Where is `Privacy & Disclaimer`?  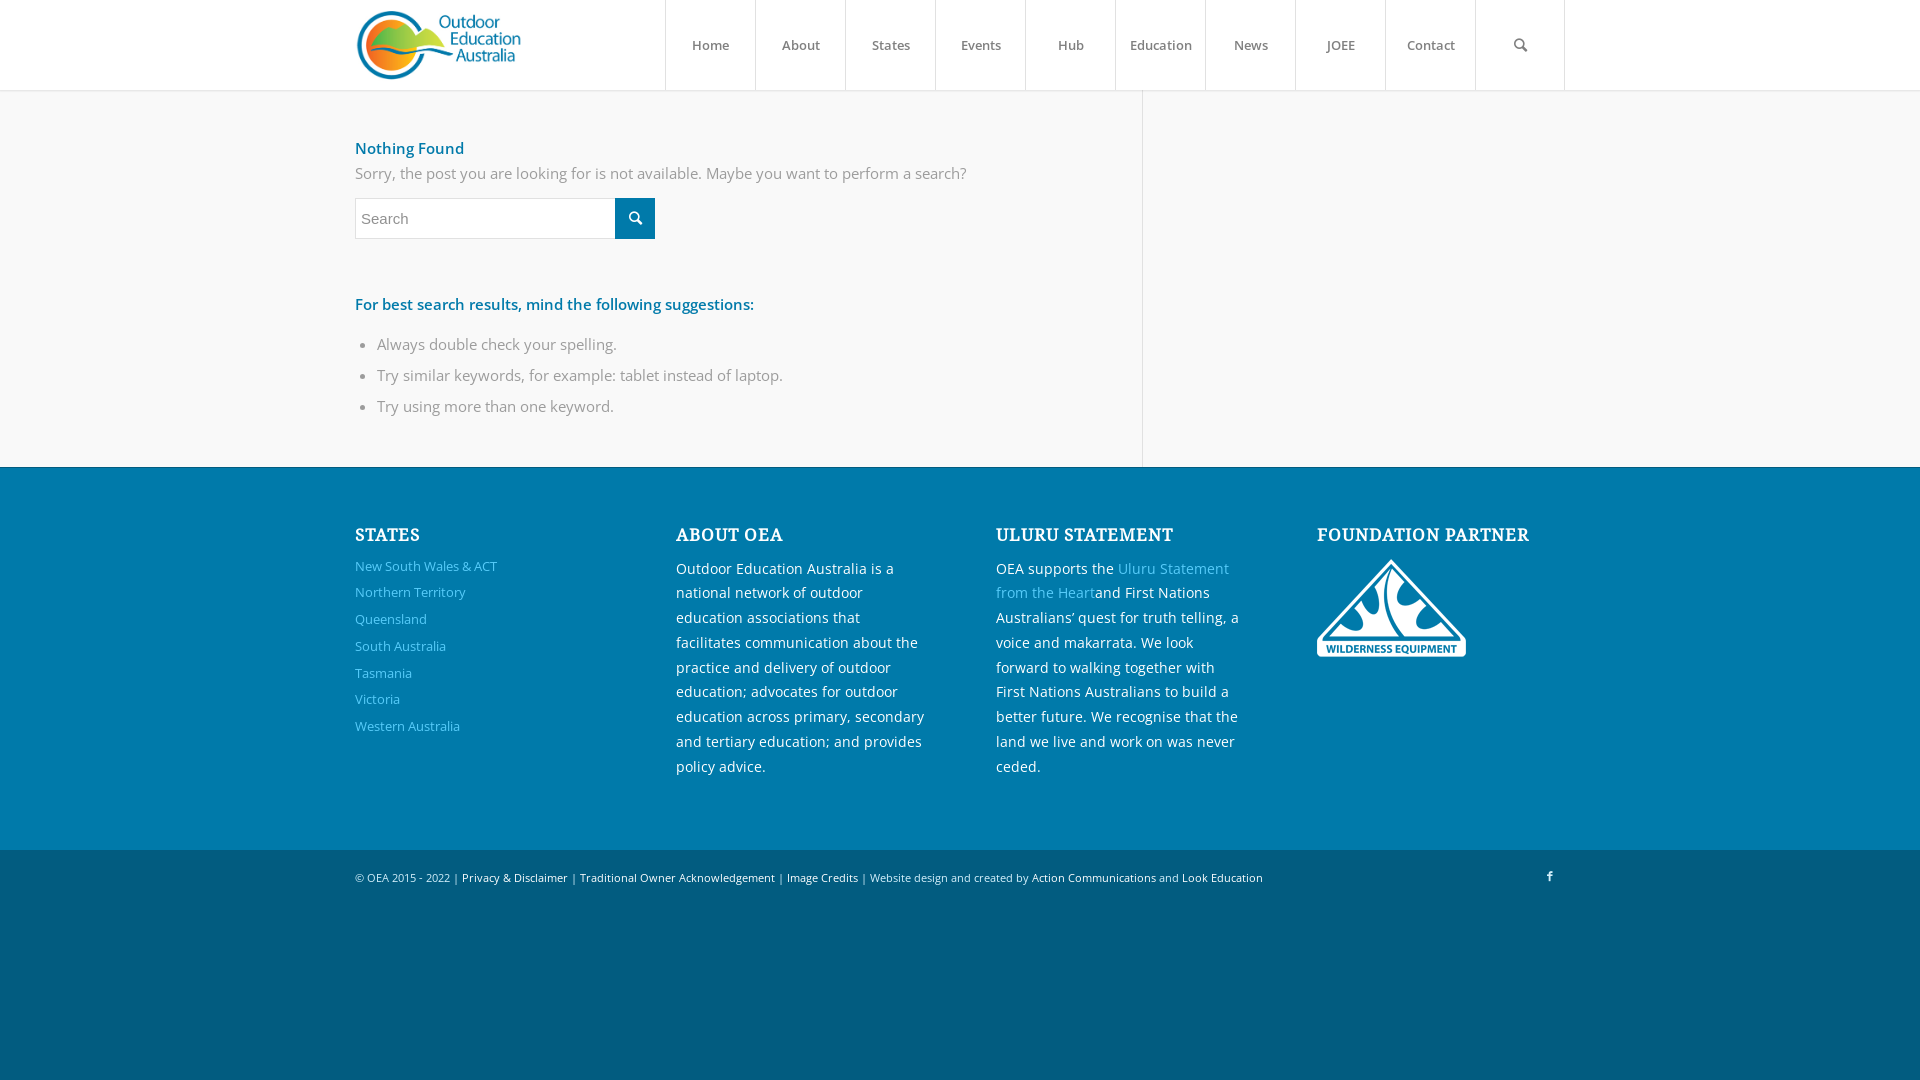 Privacy & Disclaimer is located at coordinates (515, 878).